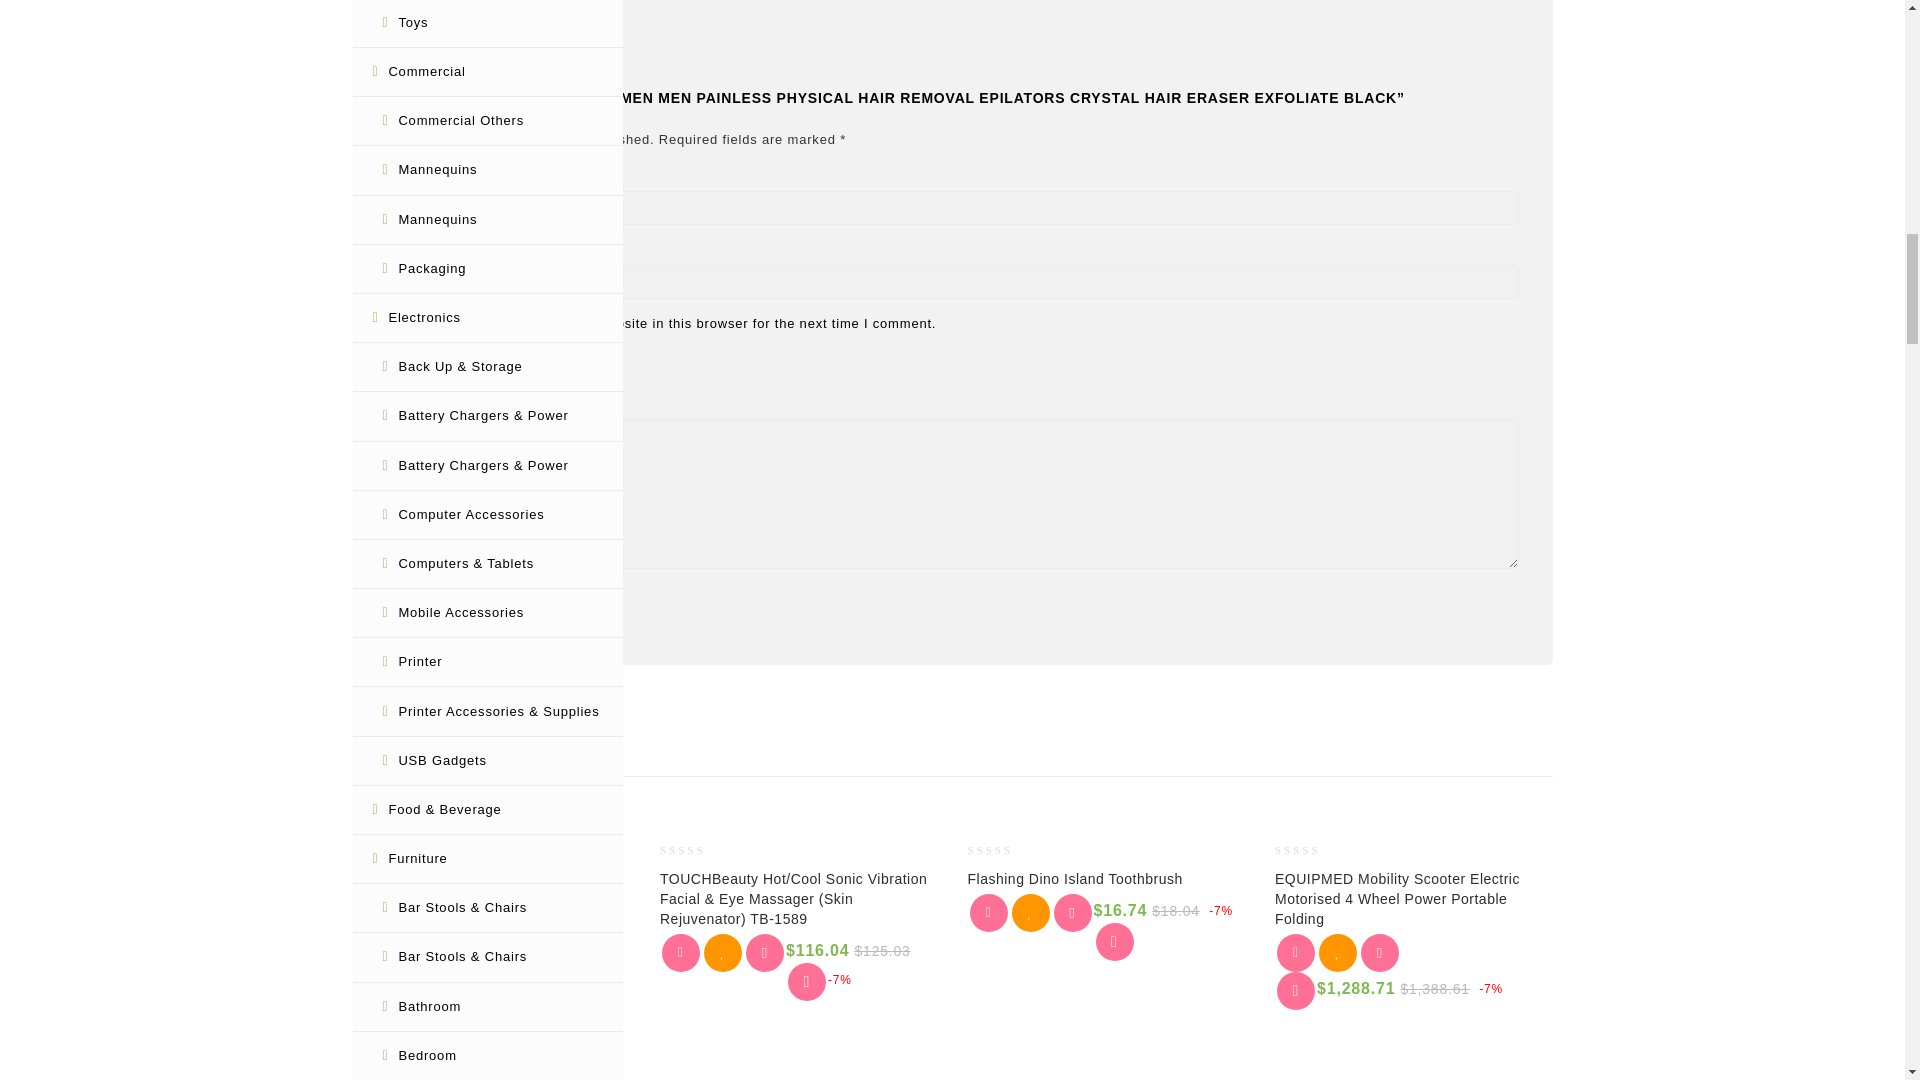 This screenshot has height=1080, width=1920. What do you see at coordinates (396, 322) in the screenshot?
I see `yes` at bounding box center [396, 322].